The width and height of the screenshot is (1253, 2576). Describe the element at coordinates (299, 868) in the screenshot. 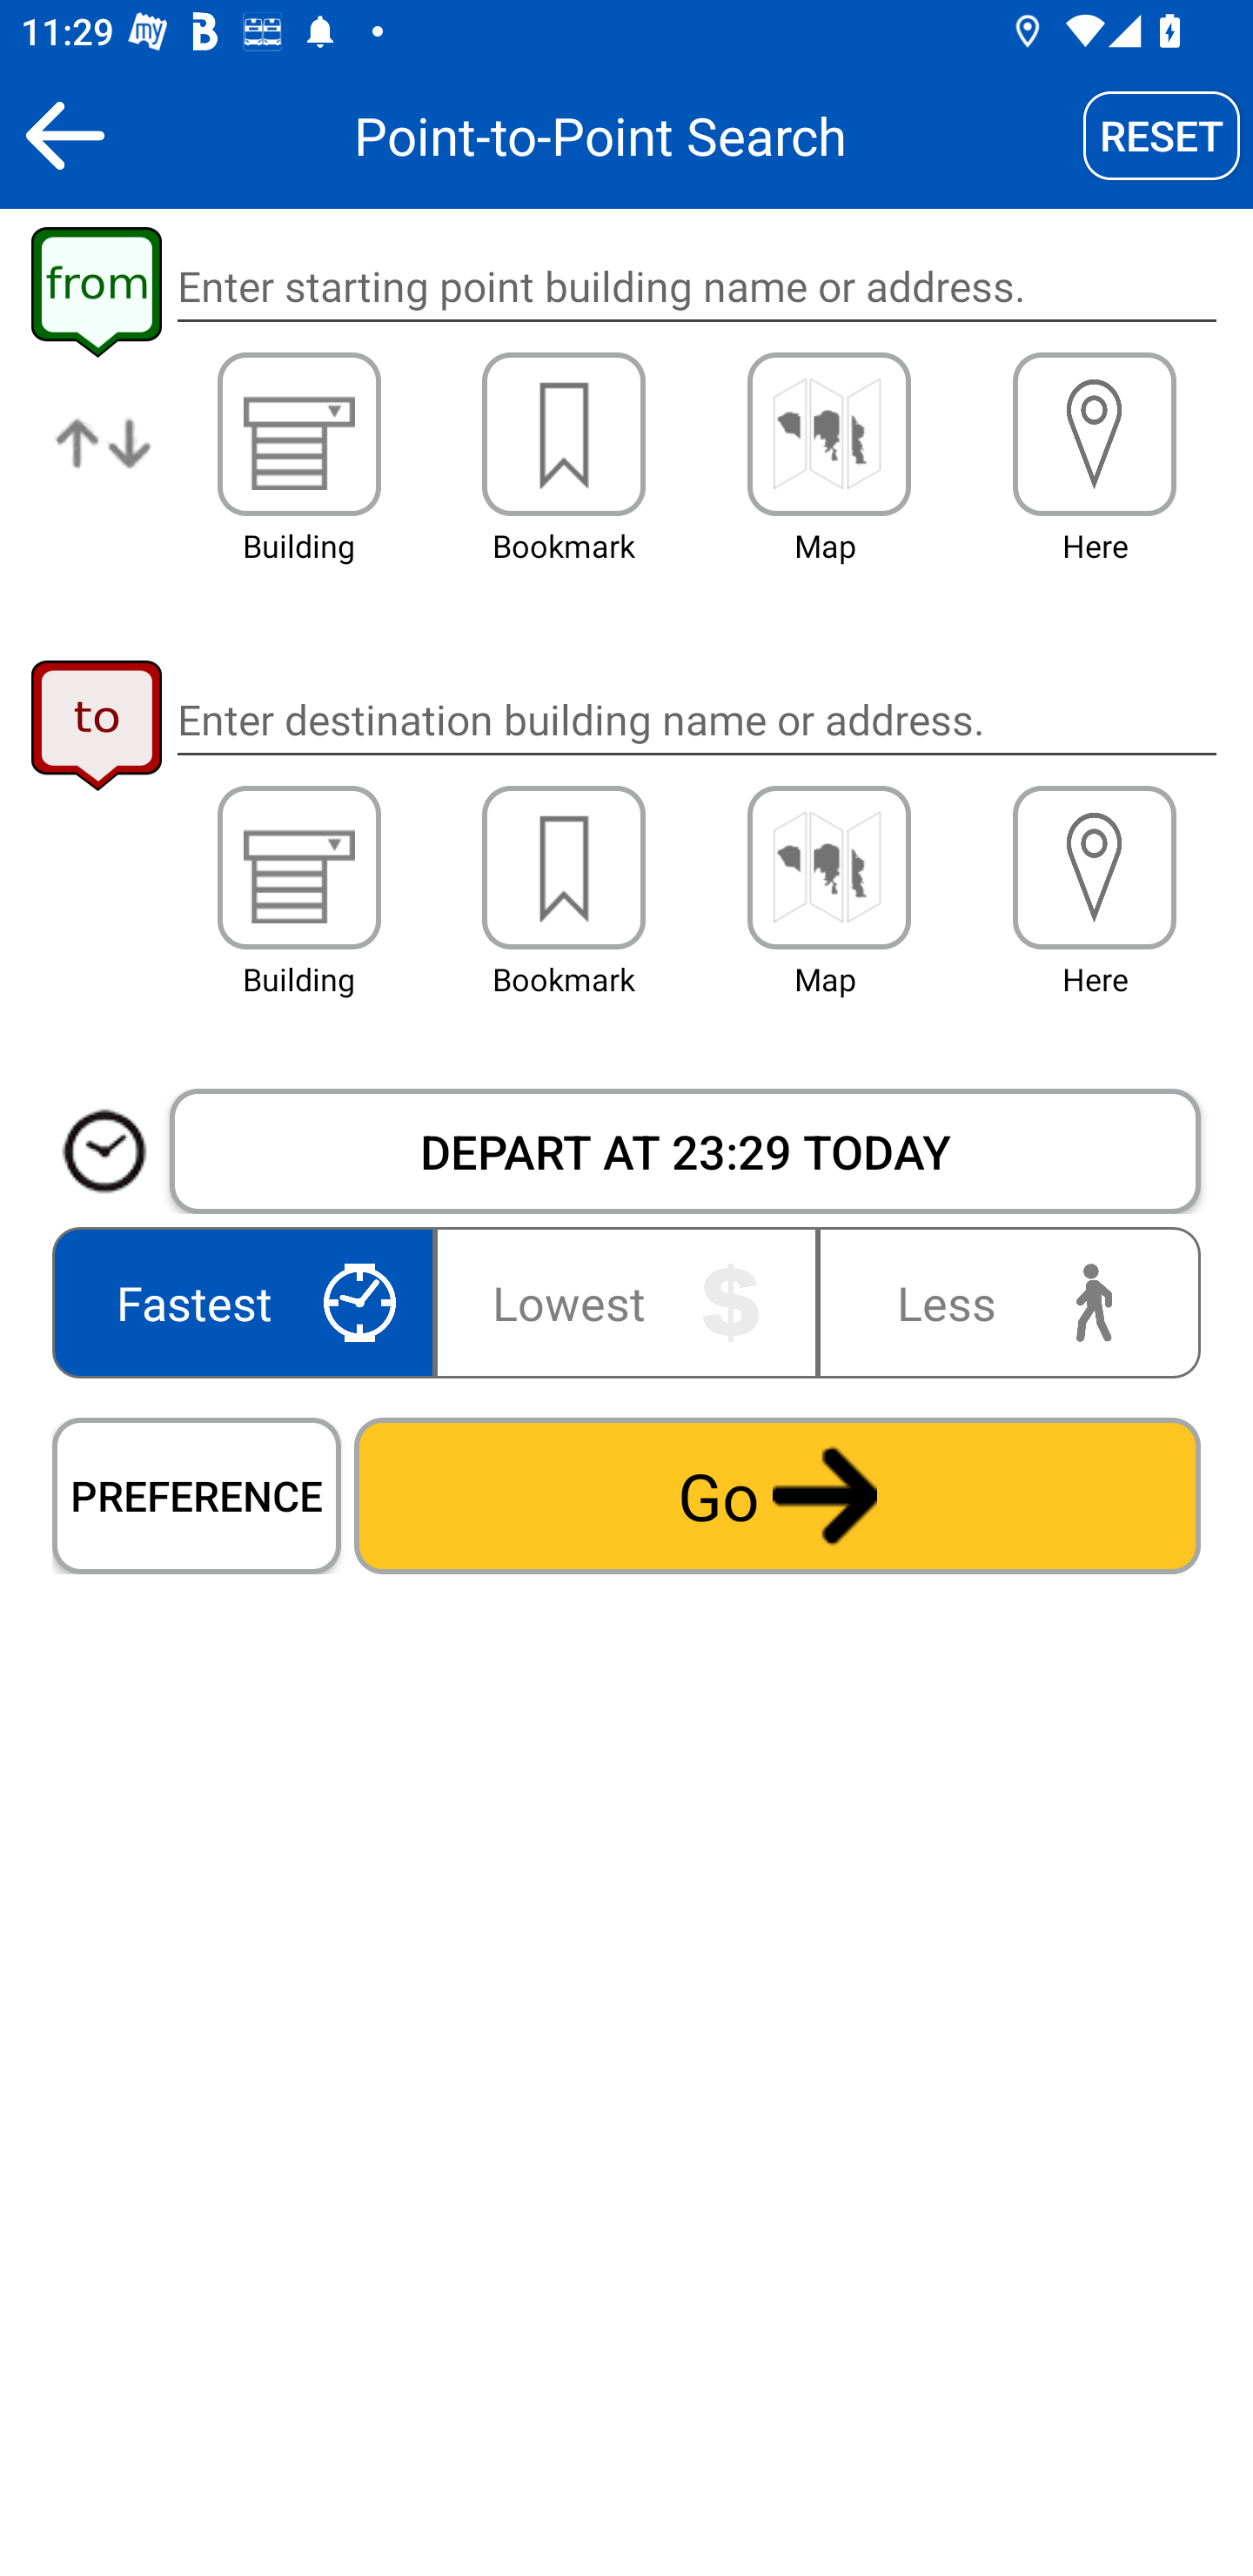

I see `Building` at that location.